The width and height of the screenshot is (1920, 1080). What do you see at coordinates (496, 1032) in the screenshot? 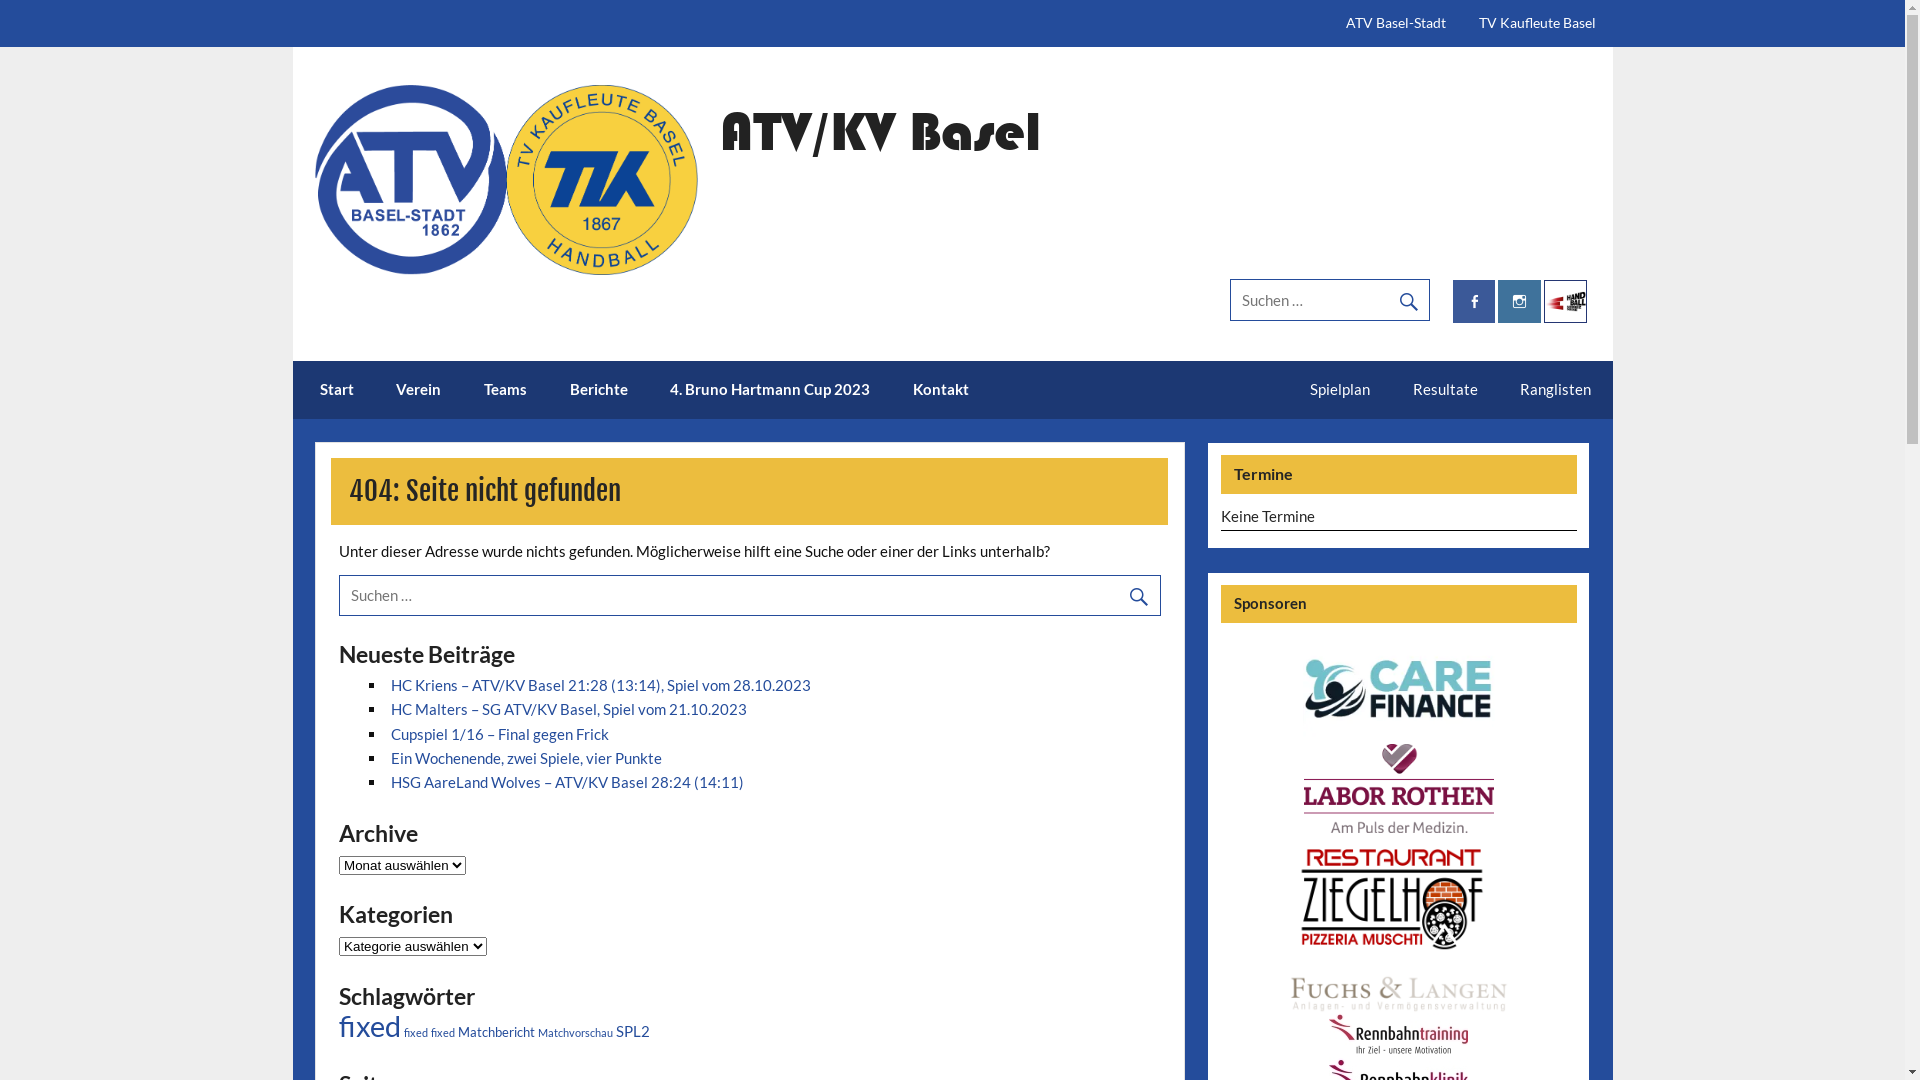
I see `Matchbericht` at bounding box center [496, 1032].